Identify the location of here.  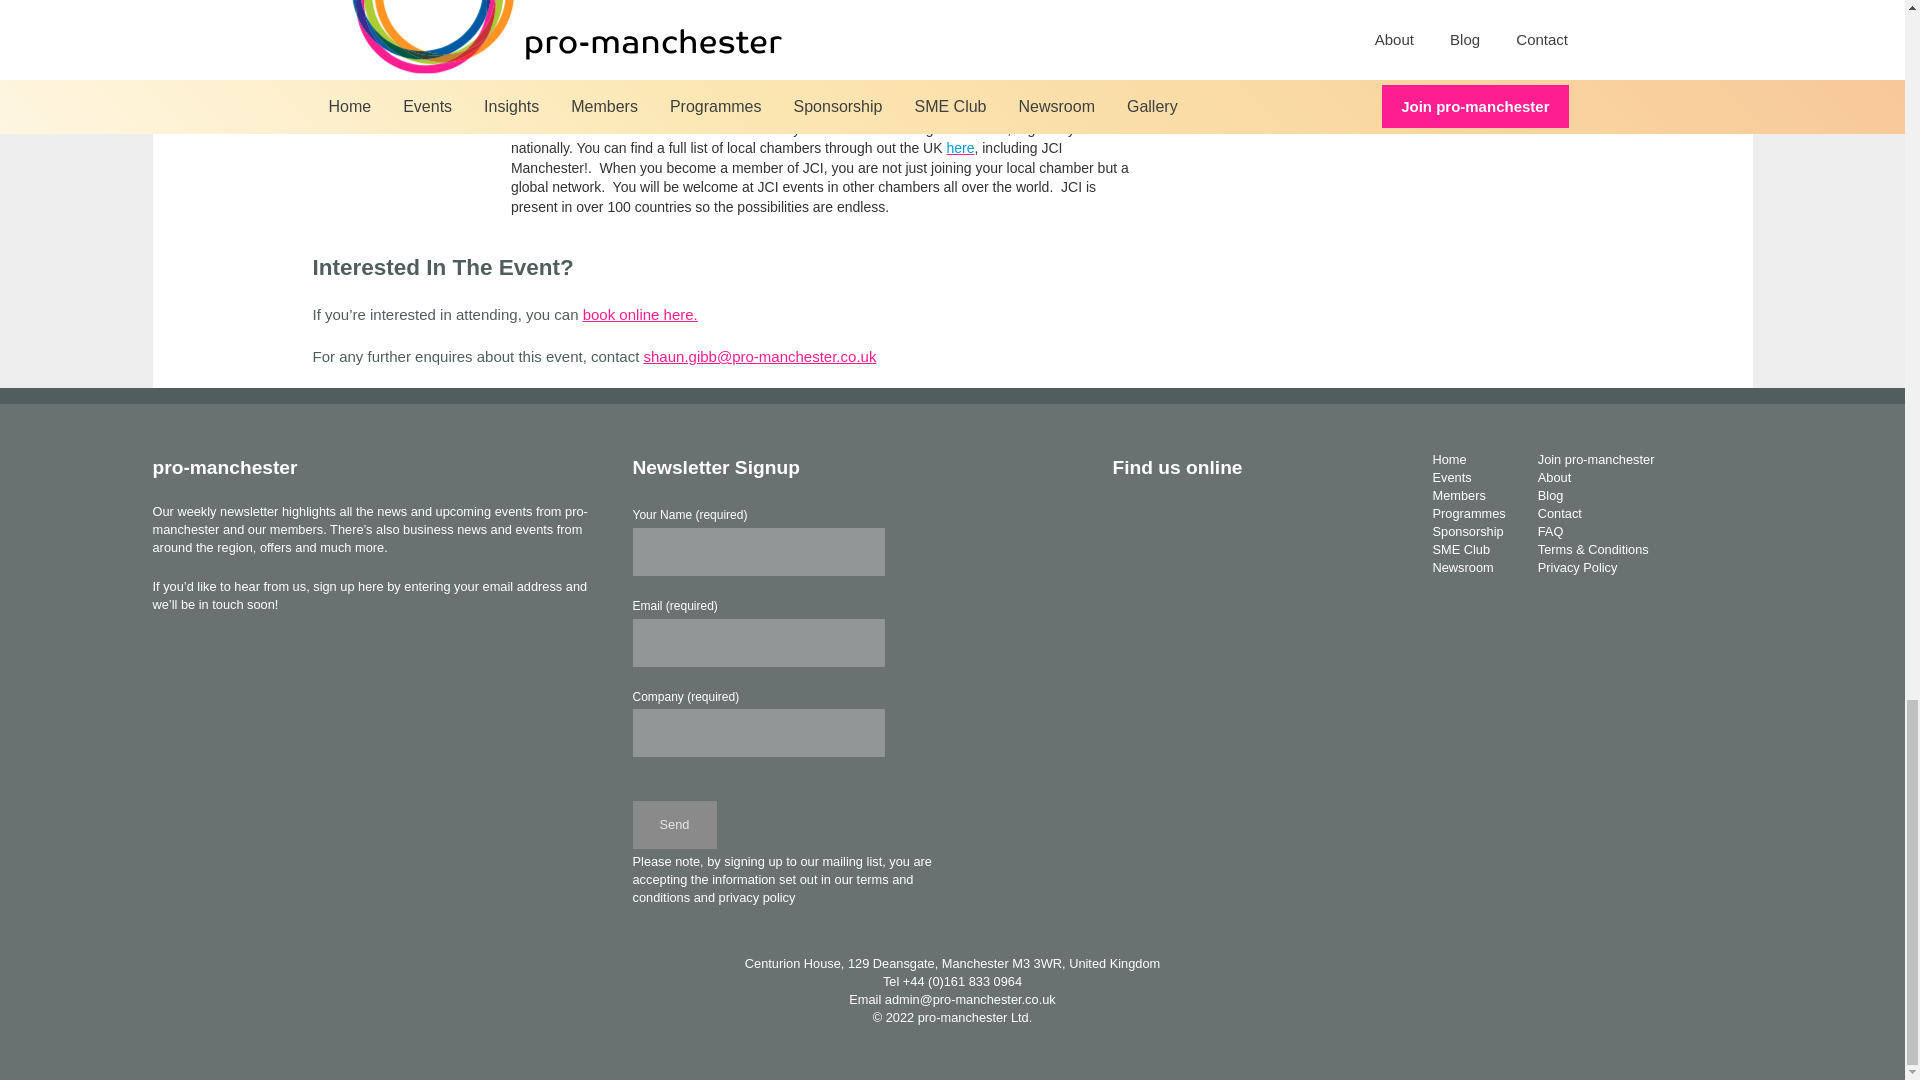
(960, 148).